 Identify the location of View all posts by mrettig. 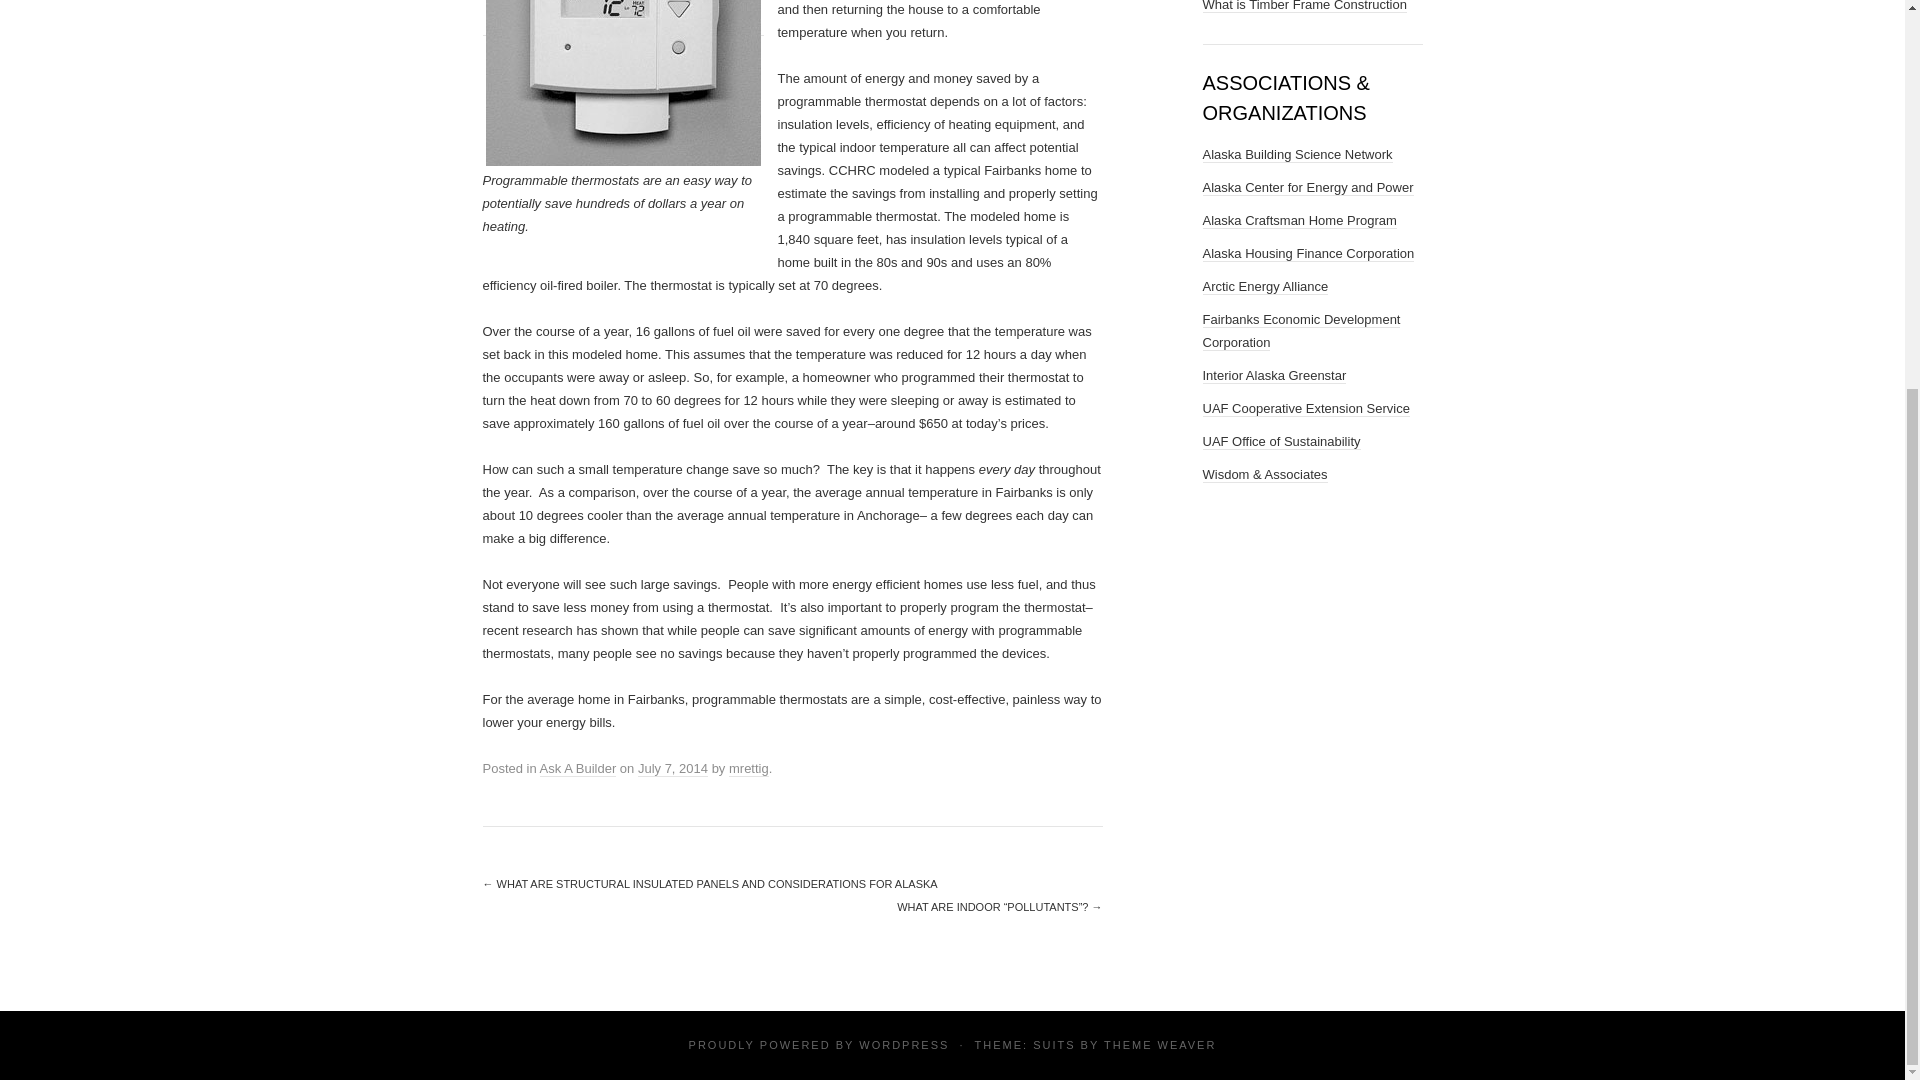
(749, 768).